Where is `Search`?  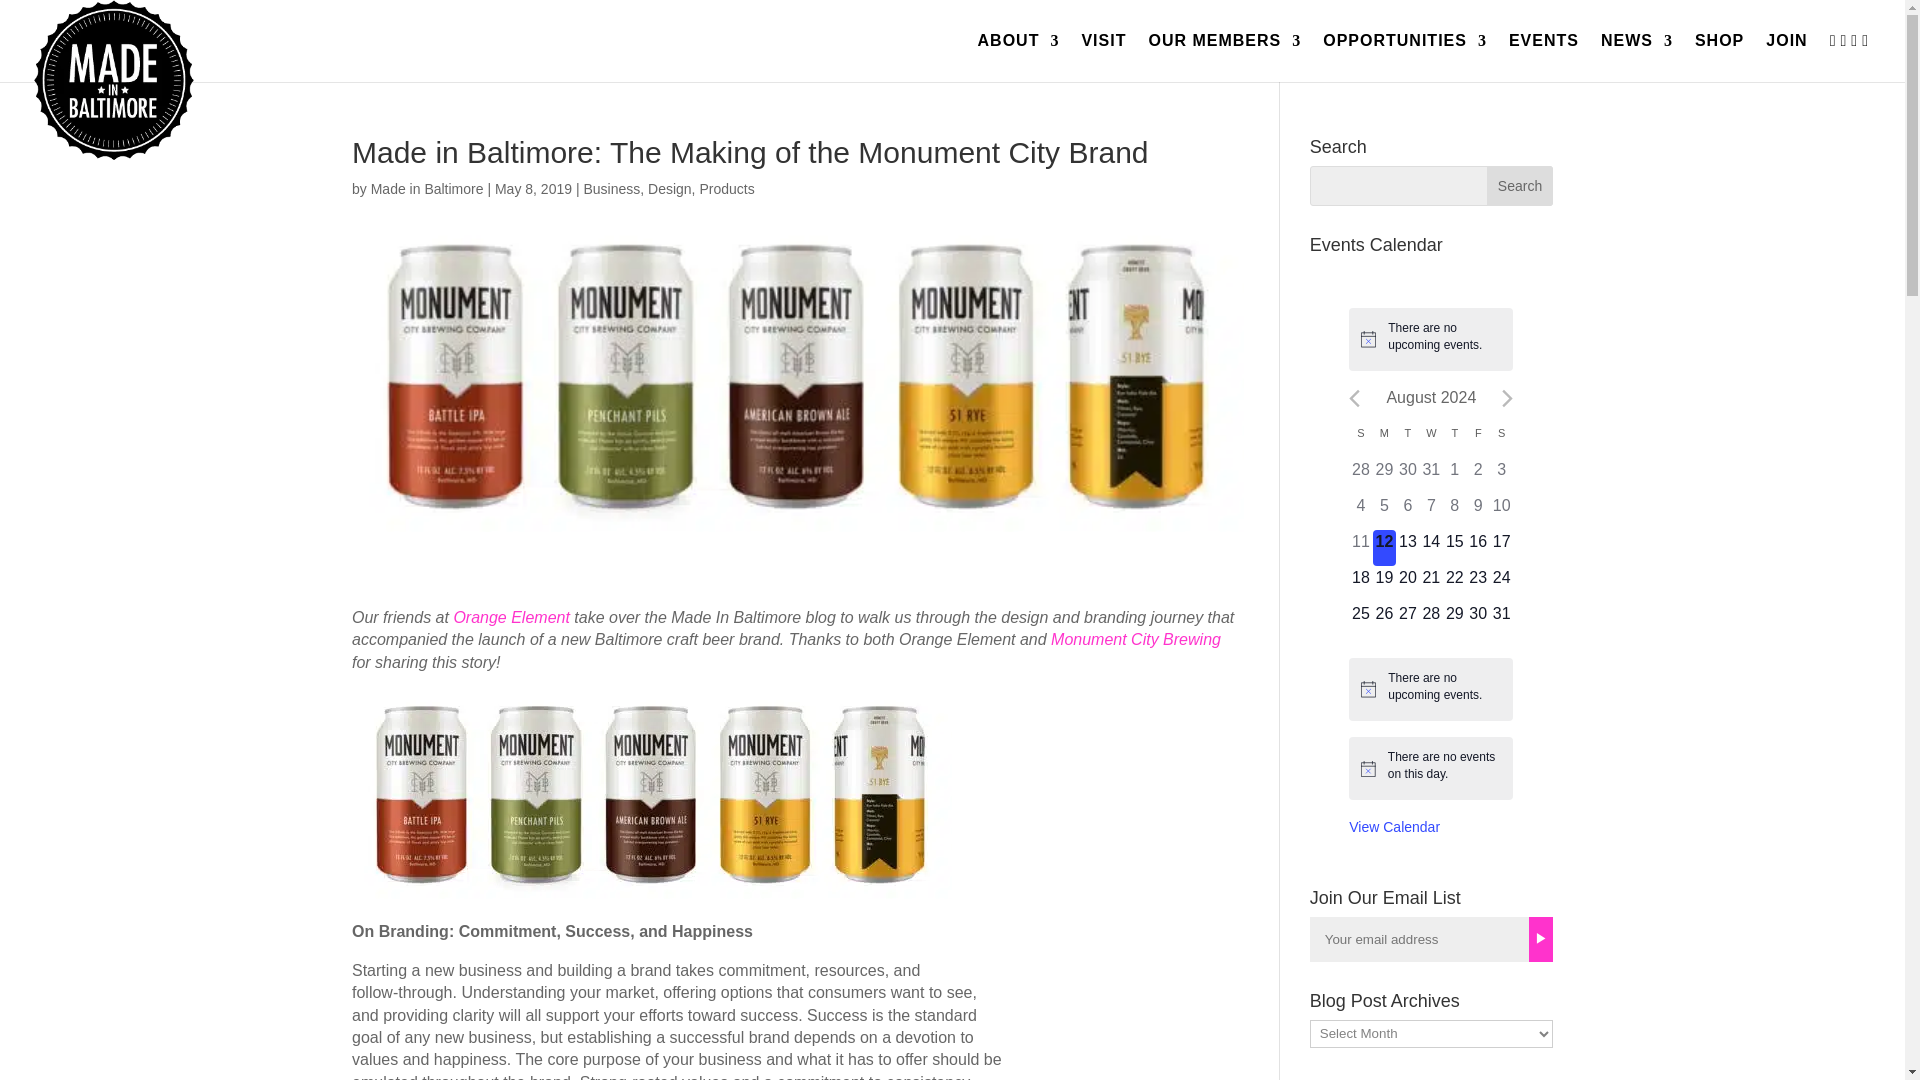
Search is located at coordinates (1520, 186).